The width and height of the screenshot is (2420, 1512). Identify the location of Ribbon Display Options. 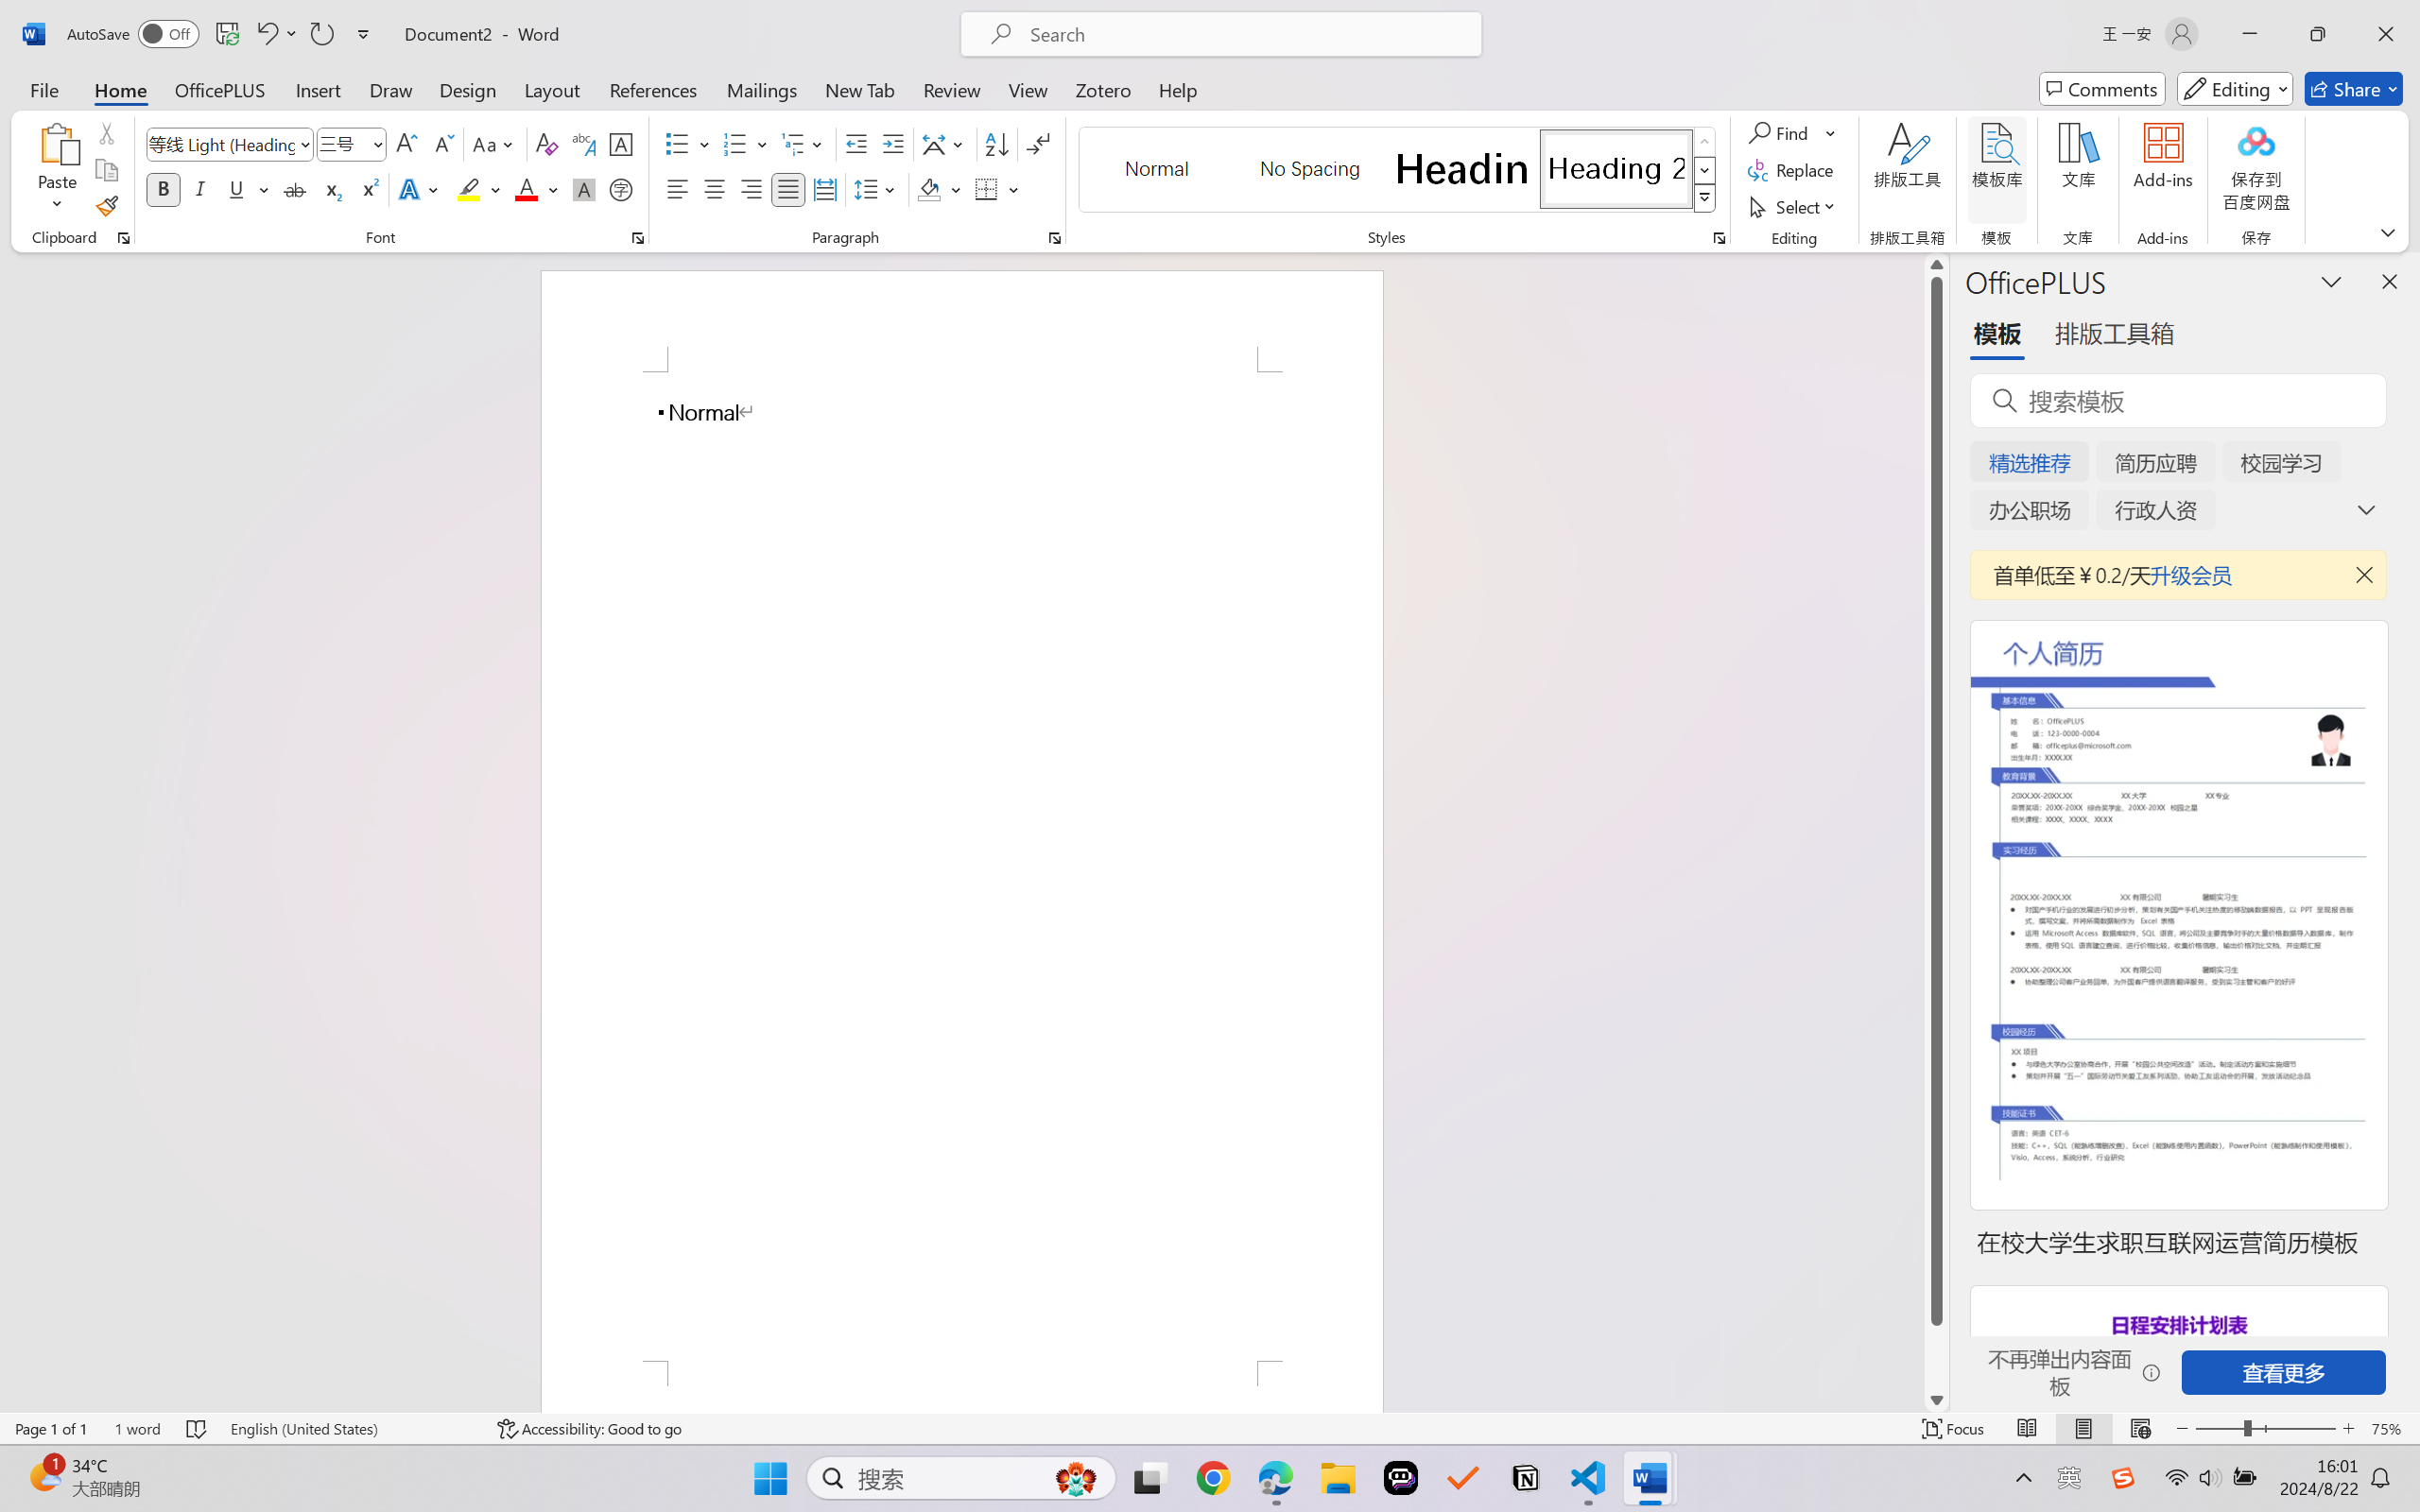
(2388, 232).